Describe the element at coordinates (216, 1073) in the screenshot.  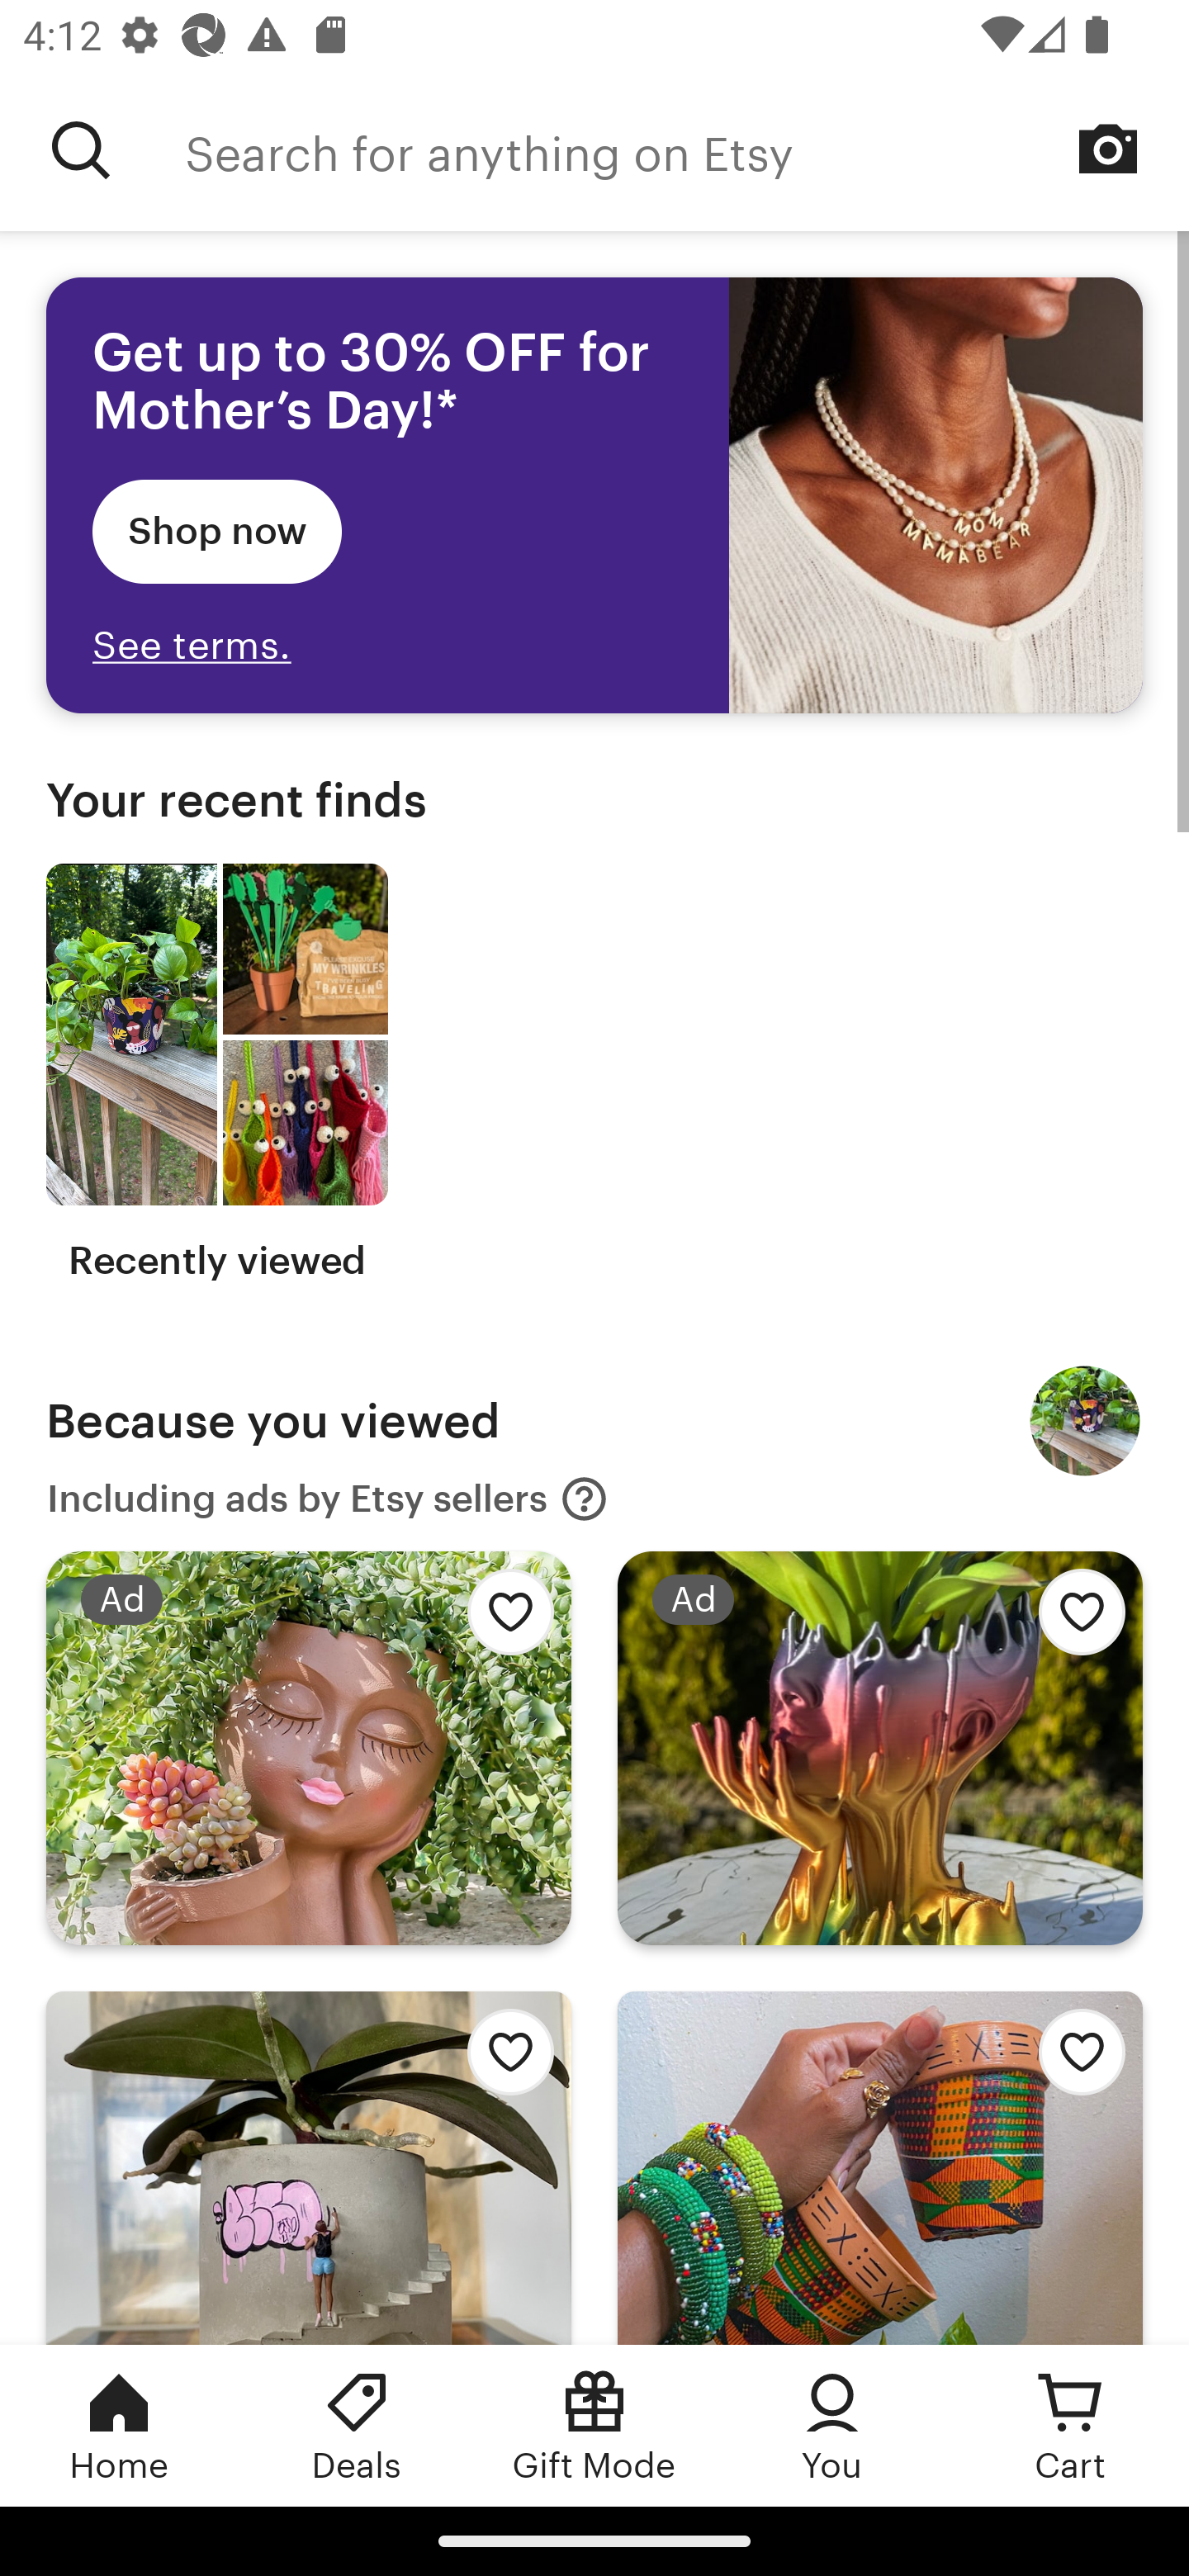
I see `Recently viewed` at that location.